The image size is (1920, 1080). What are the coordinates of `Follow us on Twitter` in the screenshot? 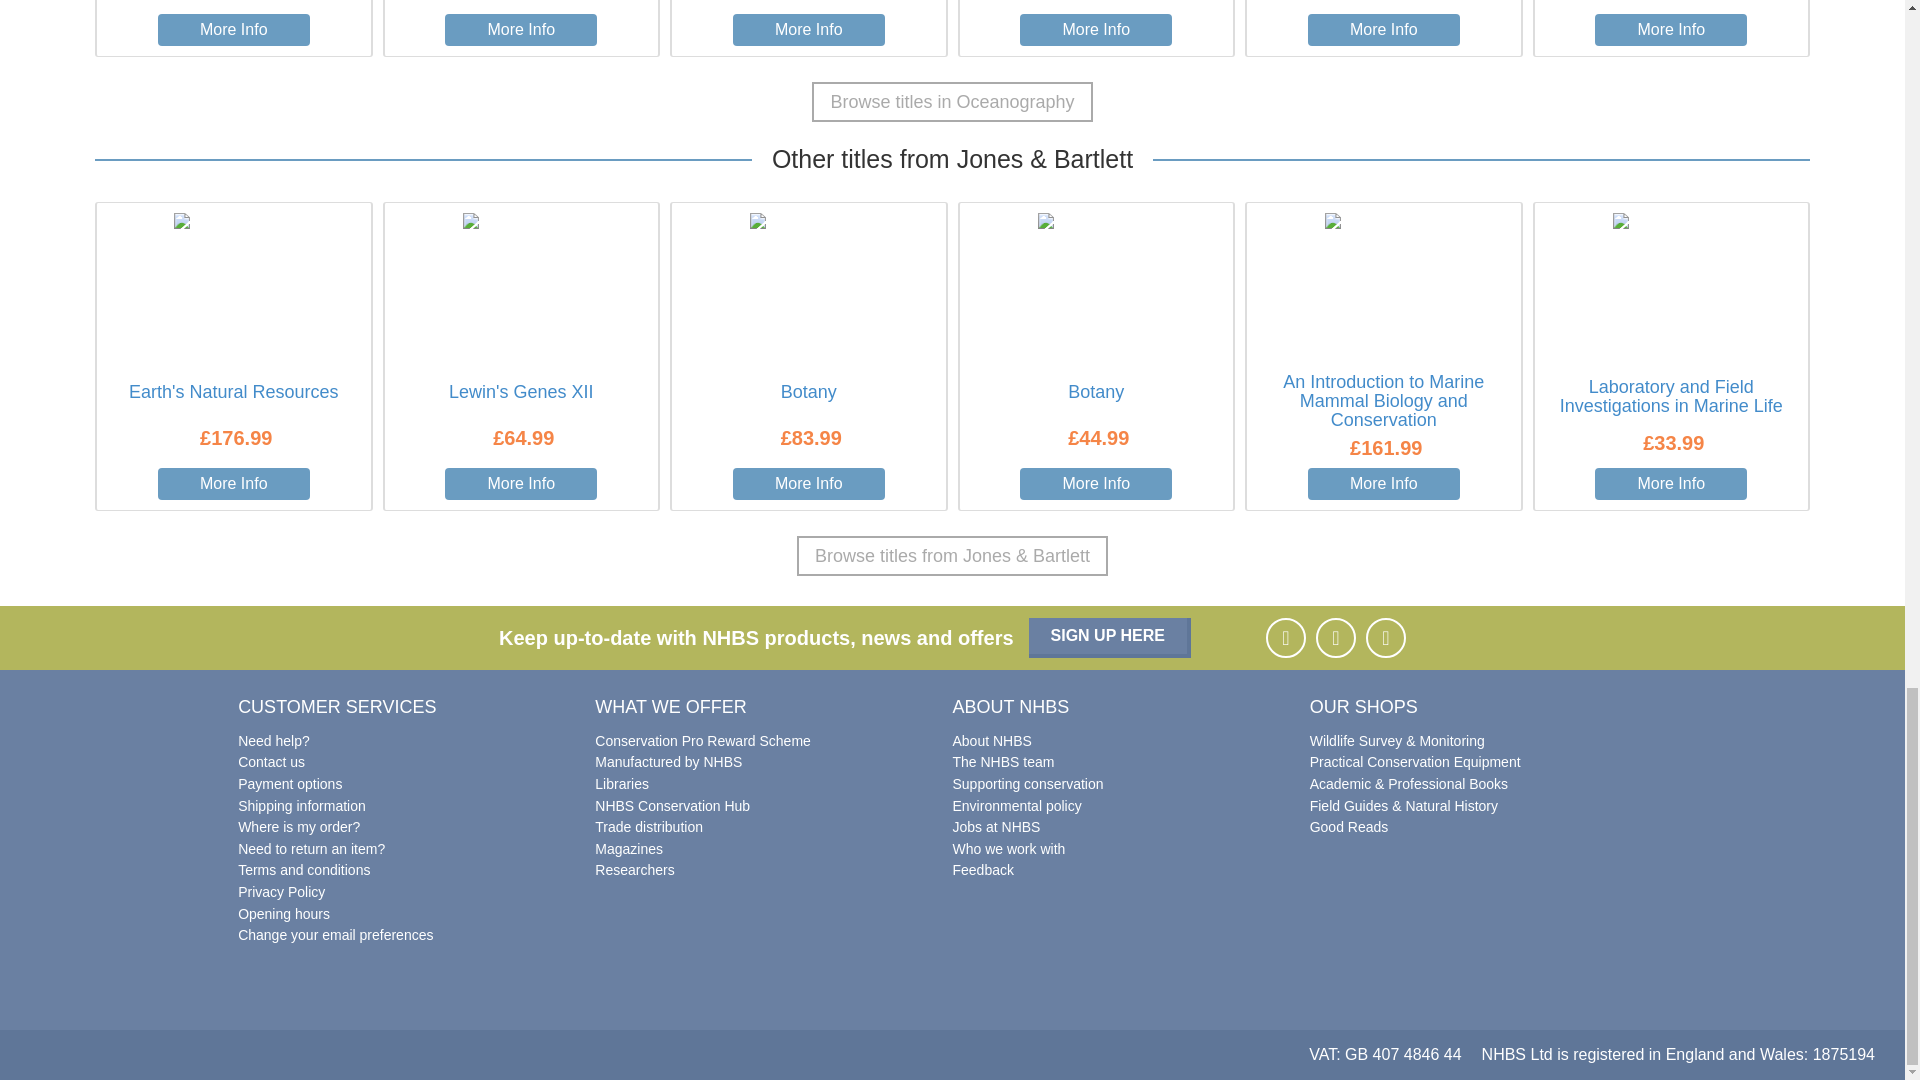 It's located at (1385, 637).